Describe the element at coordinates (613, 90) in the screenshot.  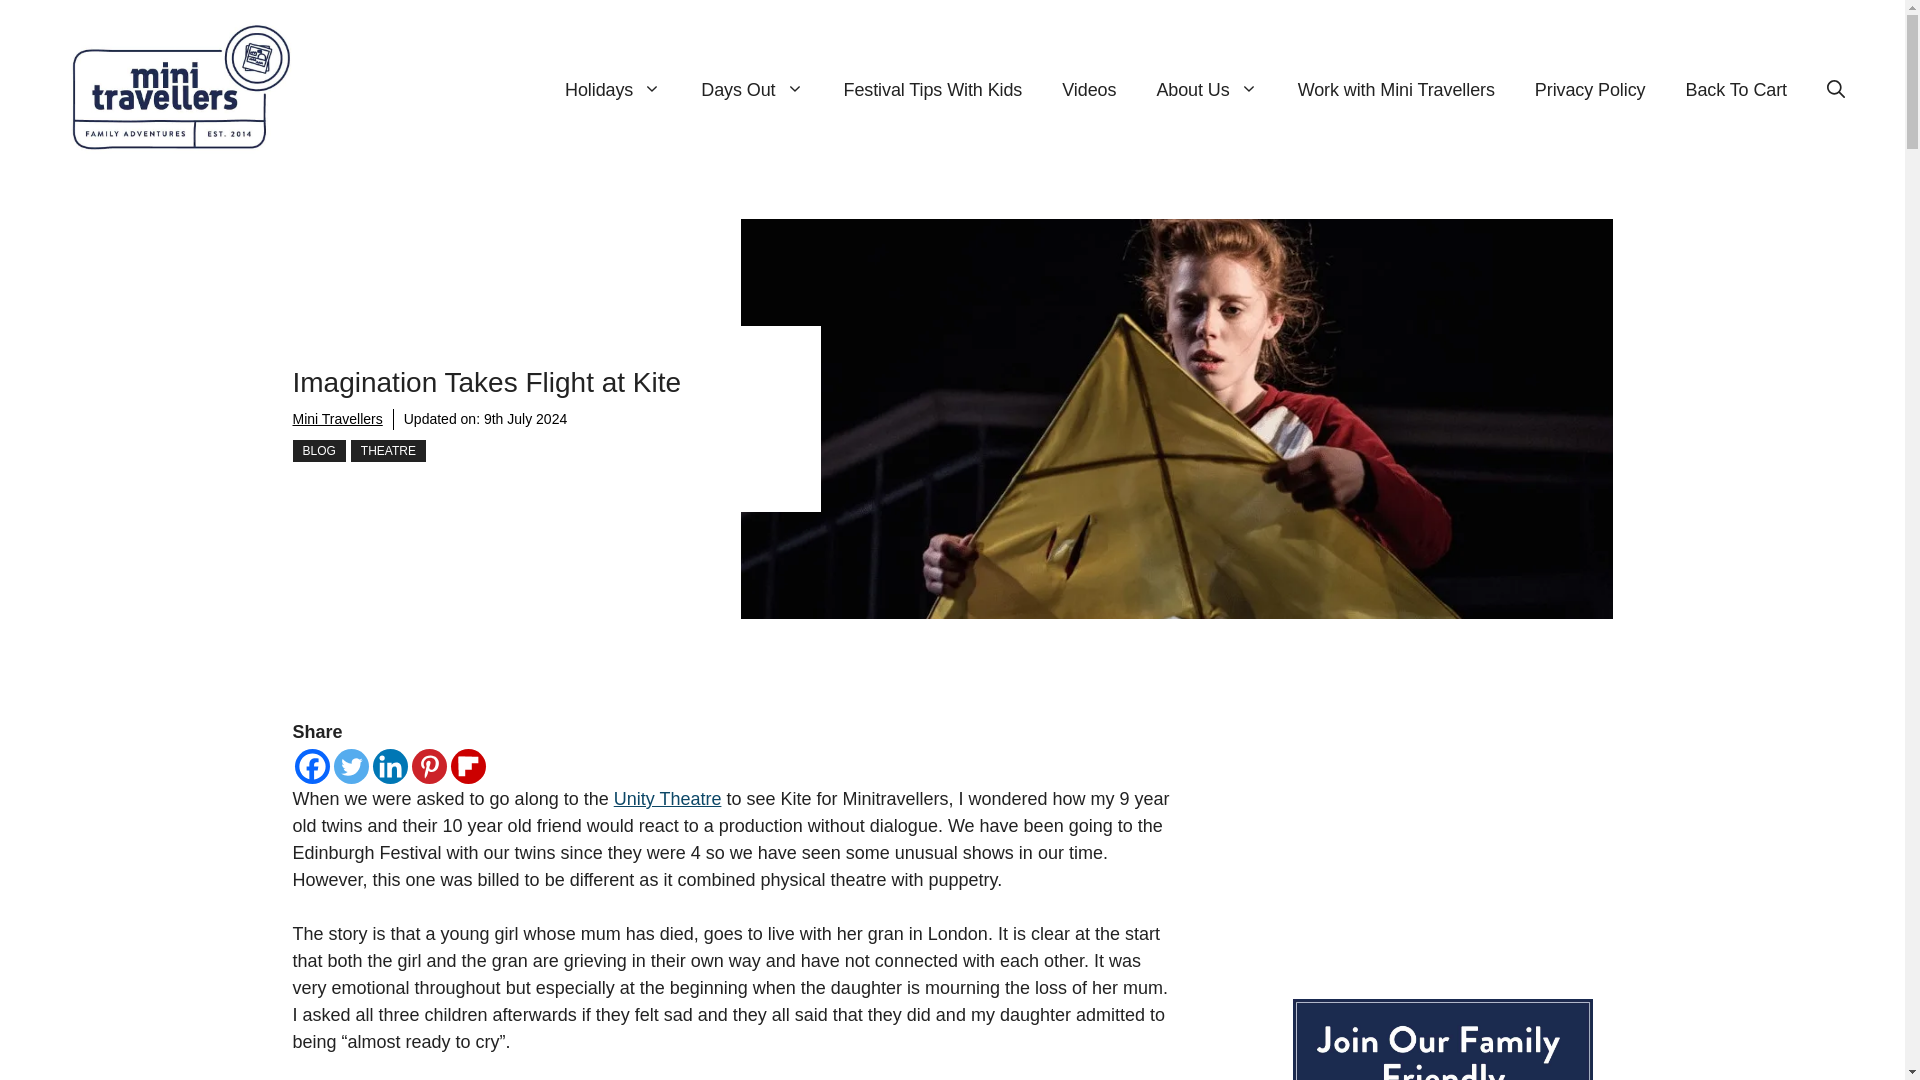
I see `Holidays` at that location.